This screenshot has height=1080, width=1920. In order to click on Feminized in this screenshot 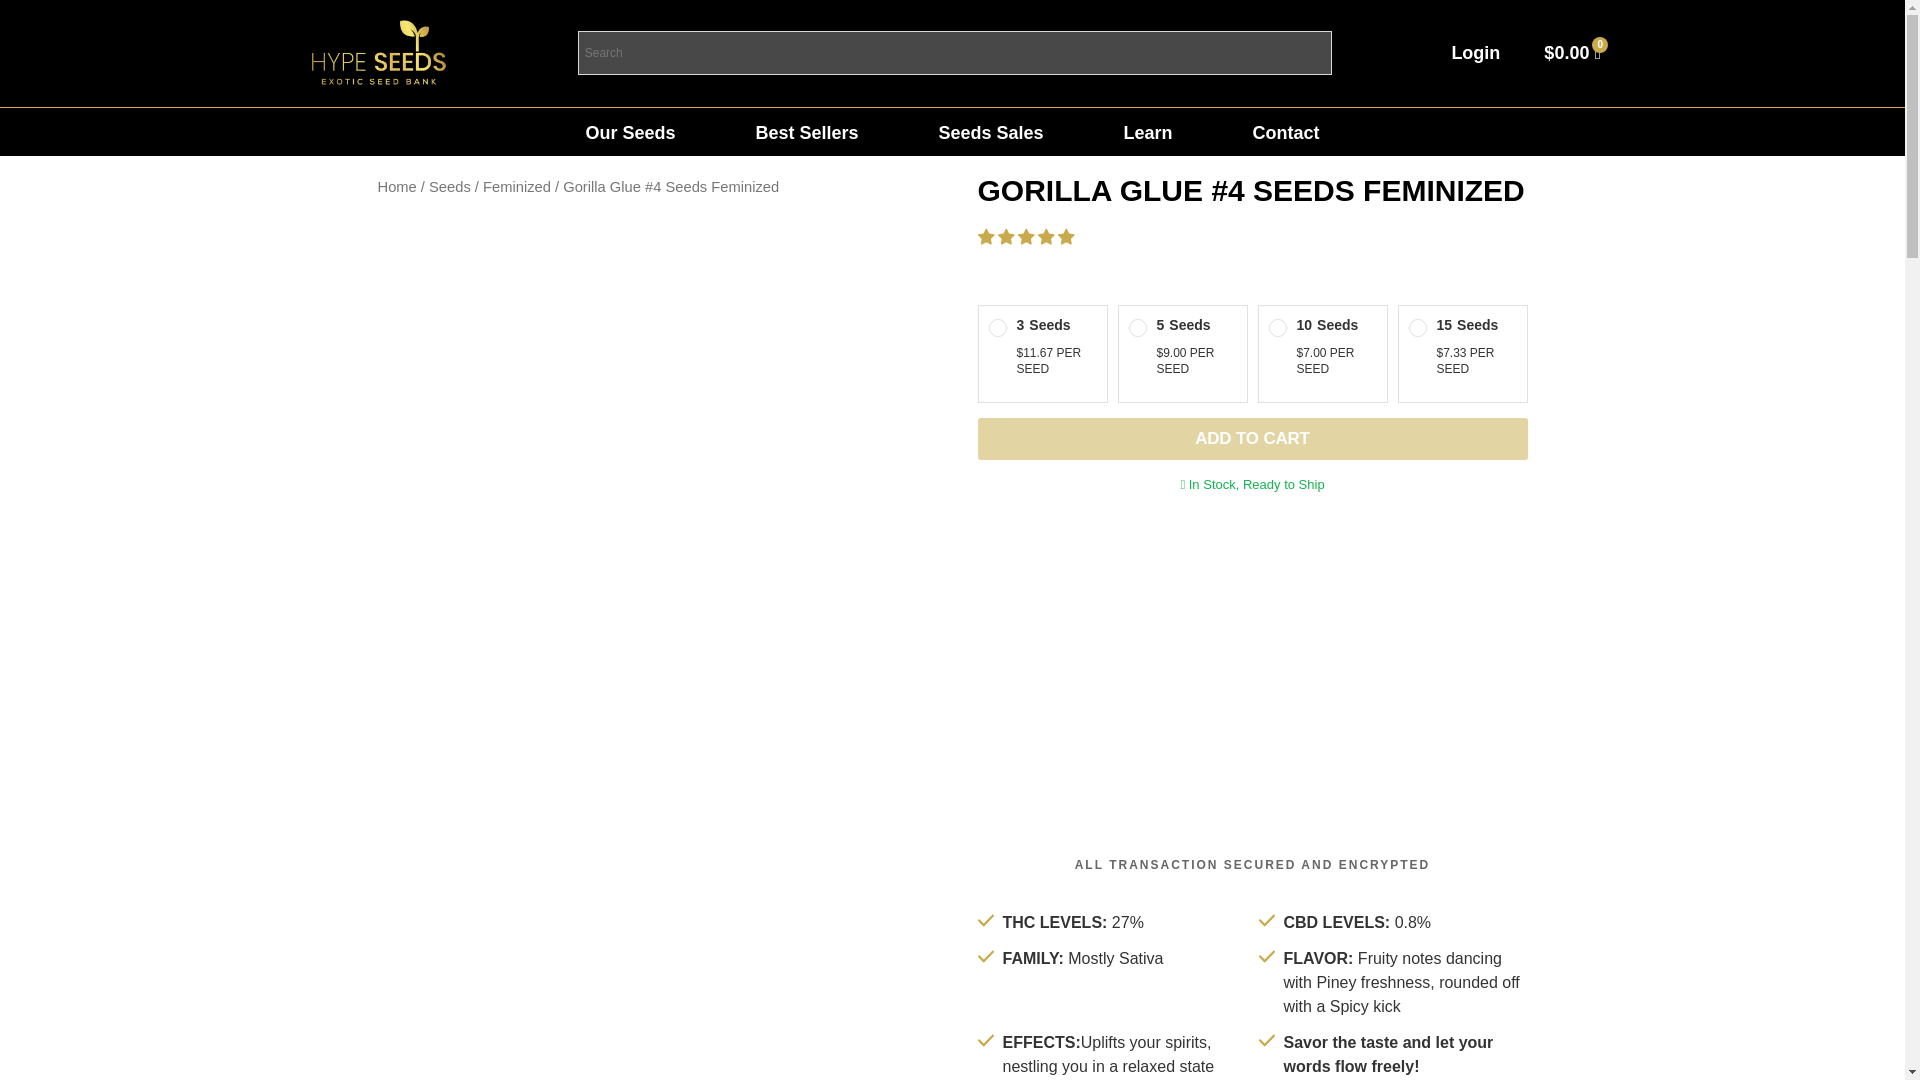, I will do `click(517, 187)`.